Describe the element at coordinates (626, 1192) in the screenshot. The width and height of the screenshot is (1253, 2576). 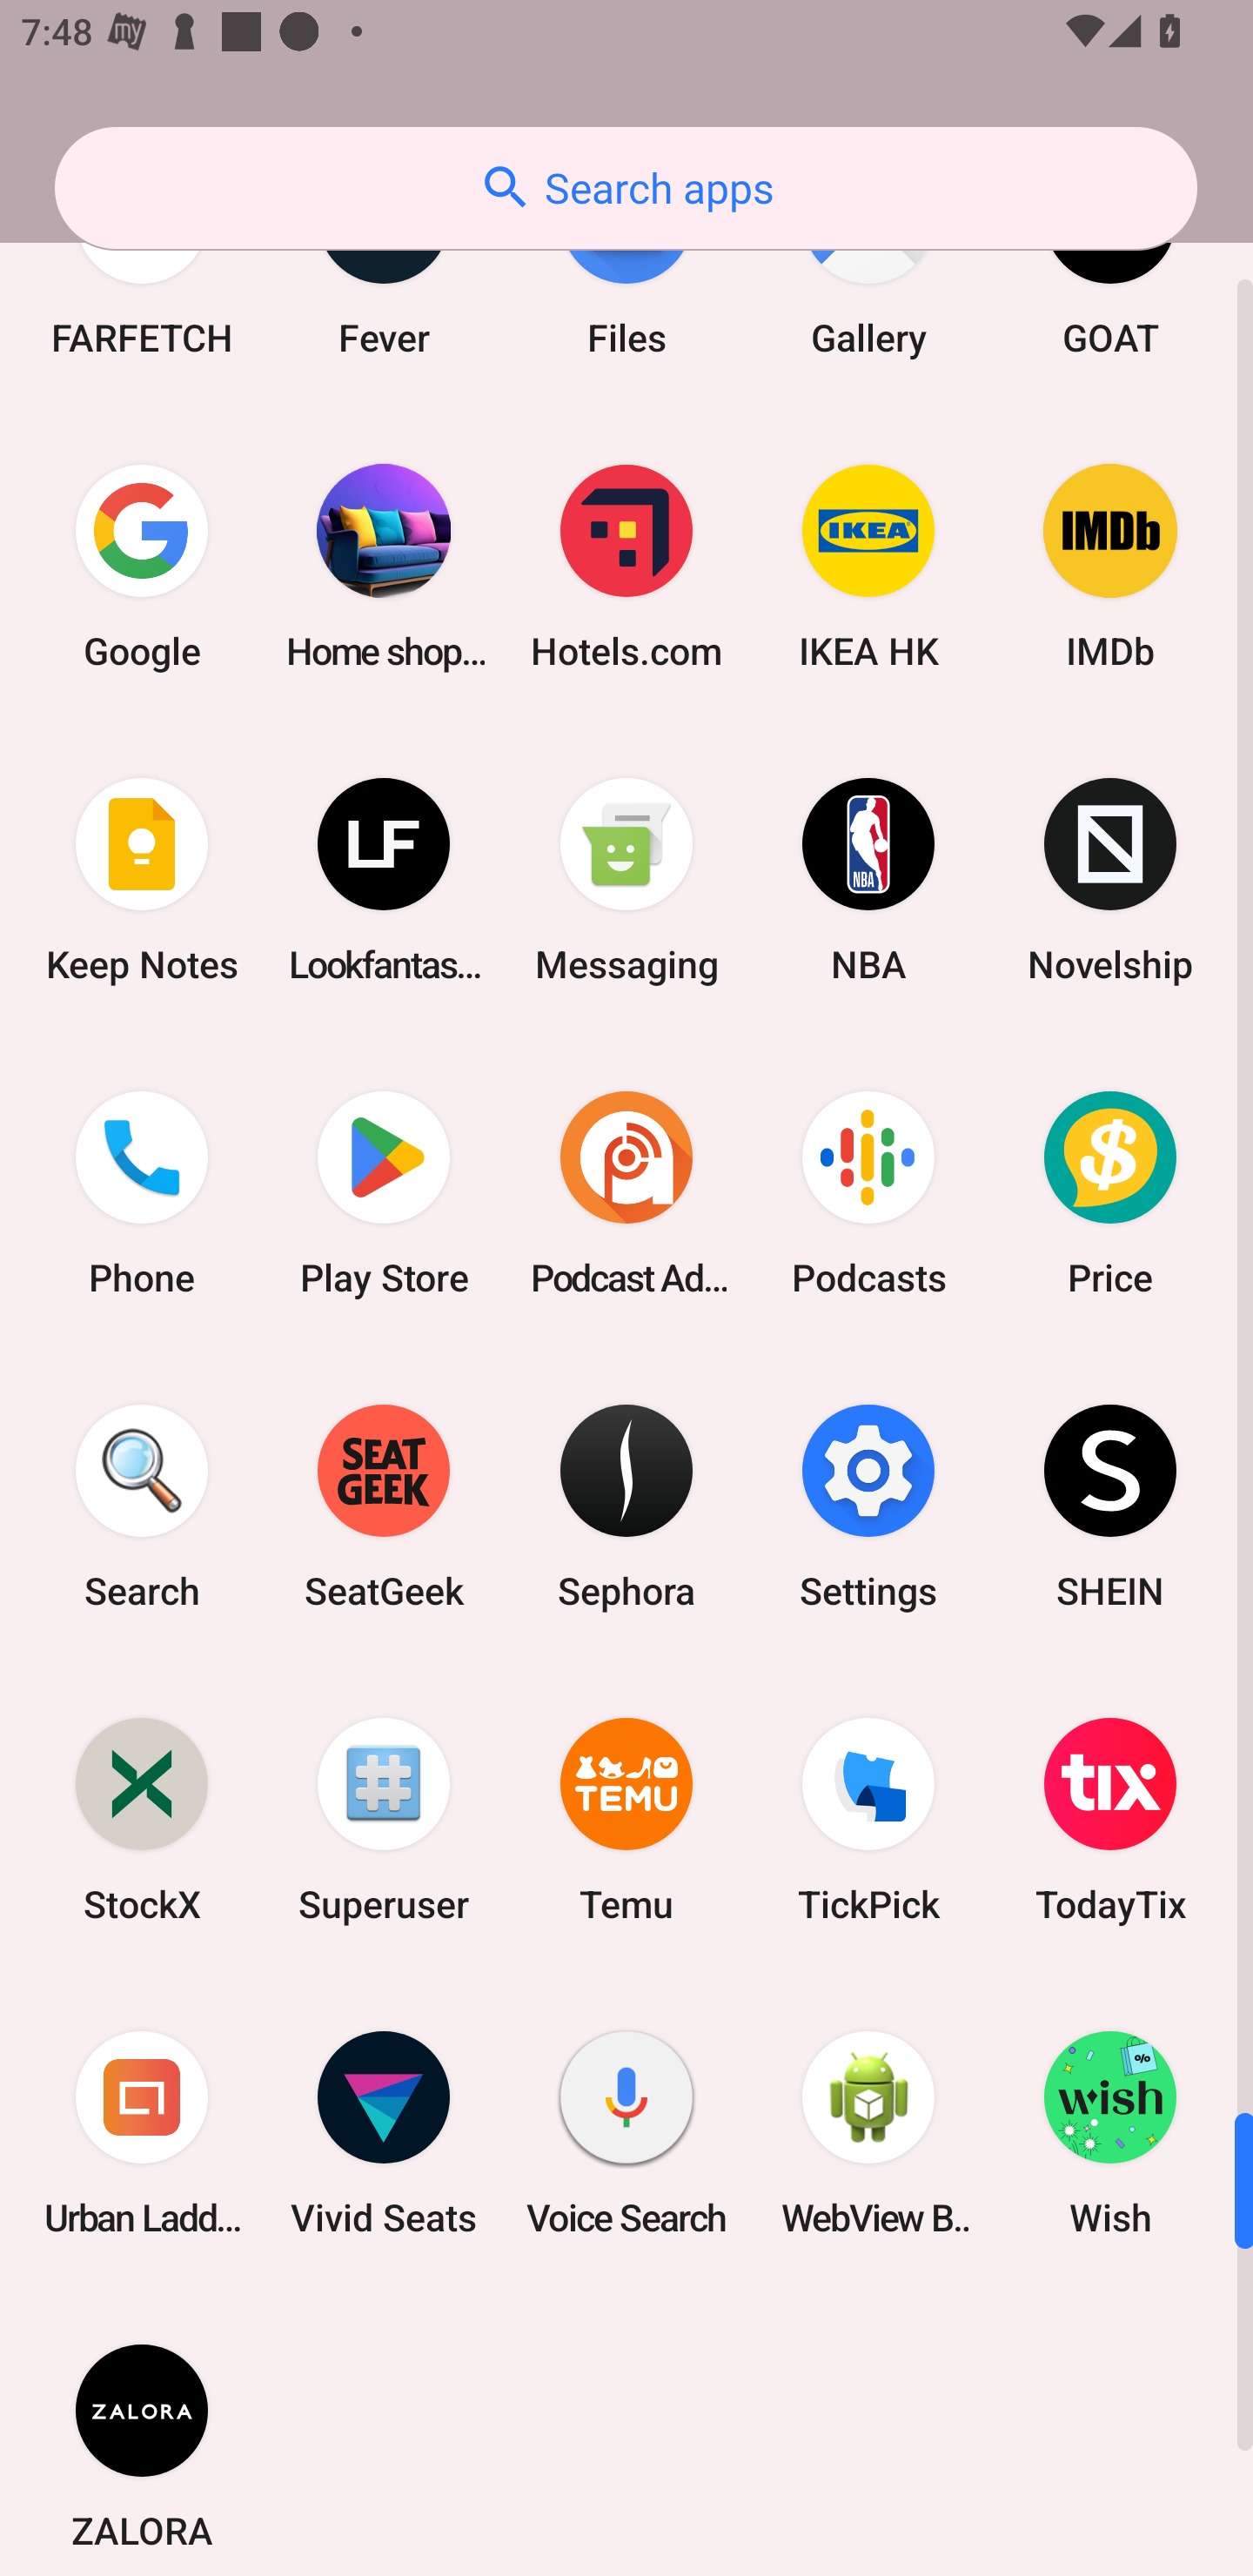
I see `Podcast Addict` at that location.